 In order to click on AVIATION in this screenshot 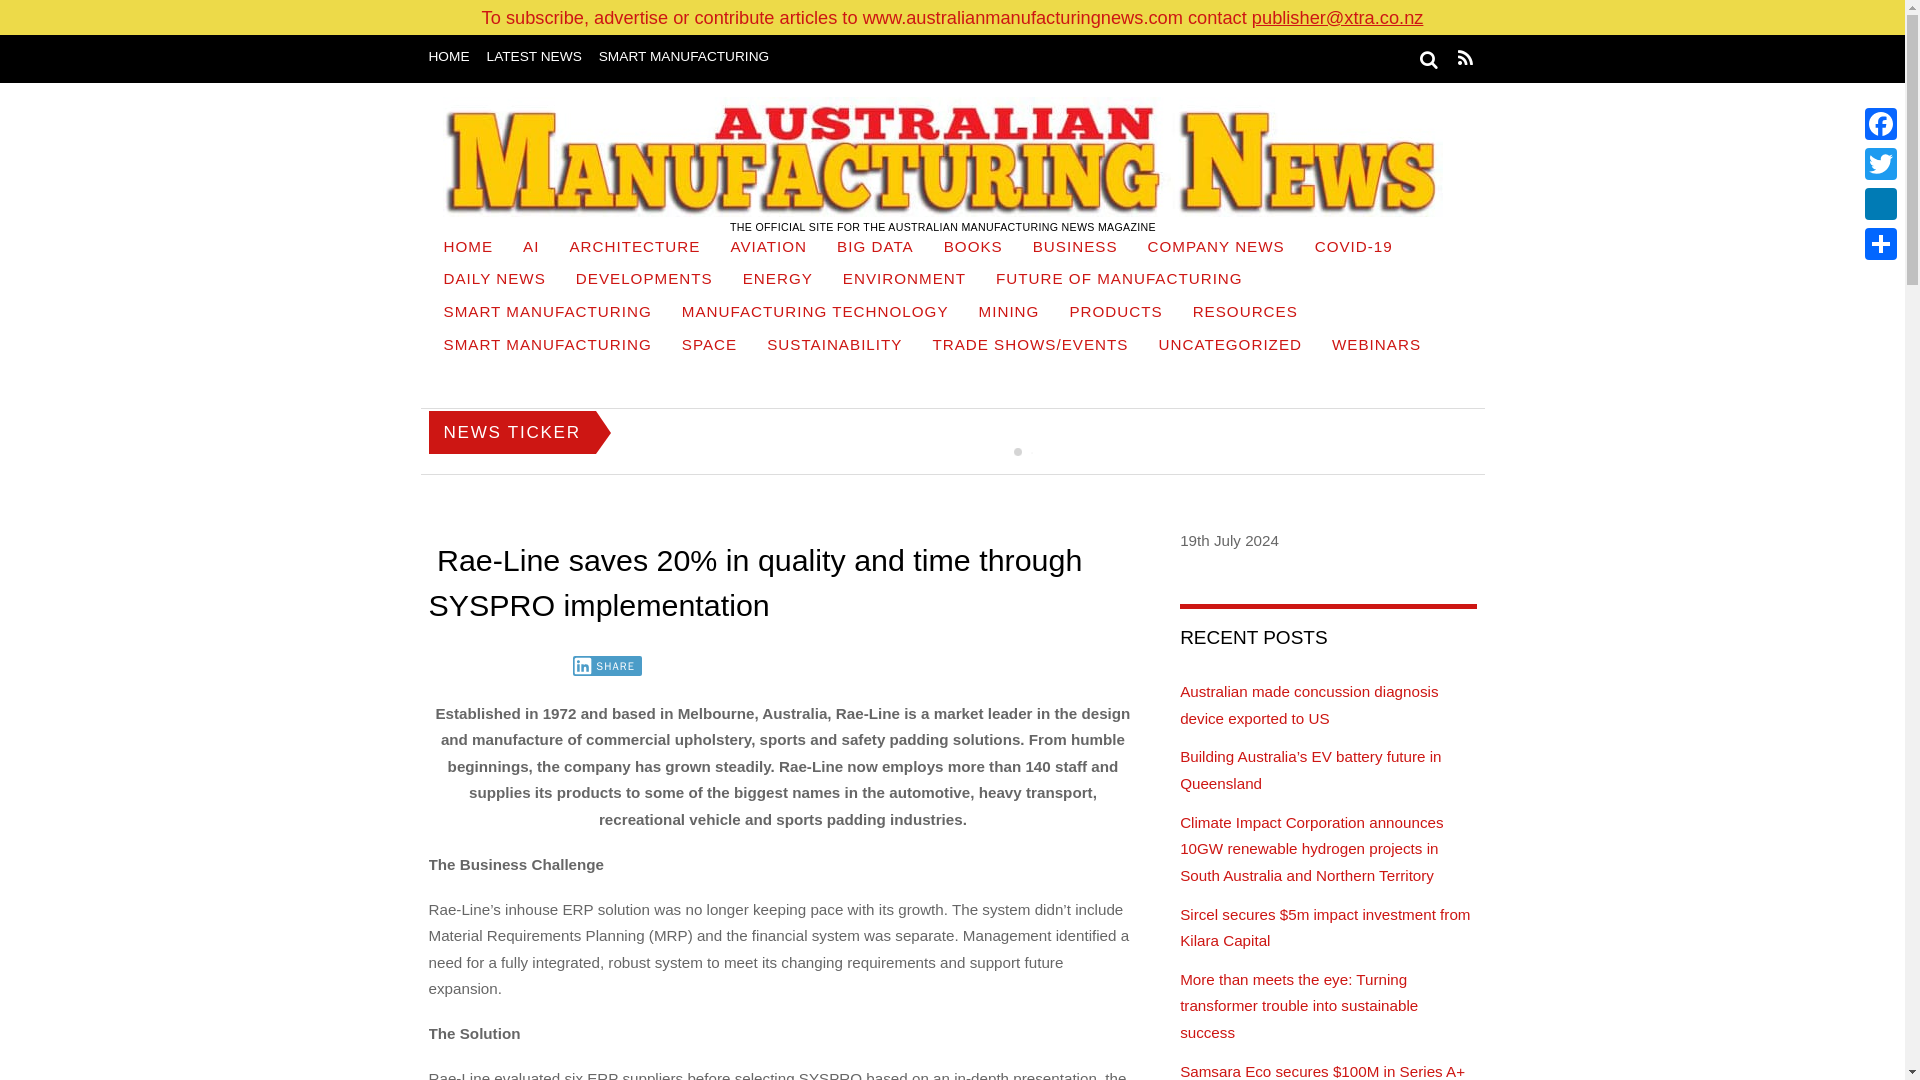, I will do `click(768, 249)`.